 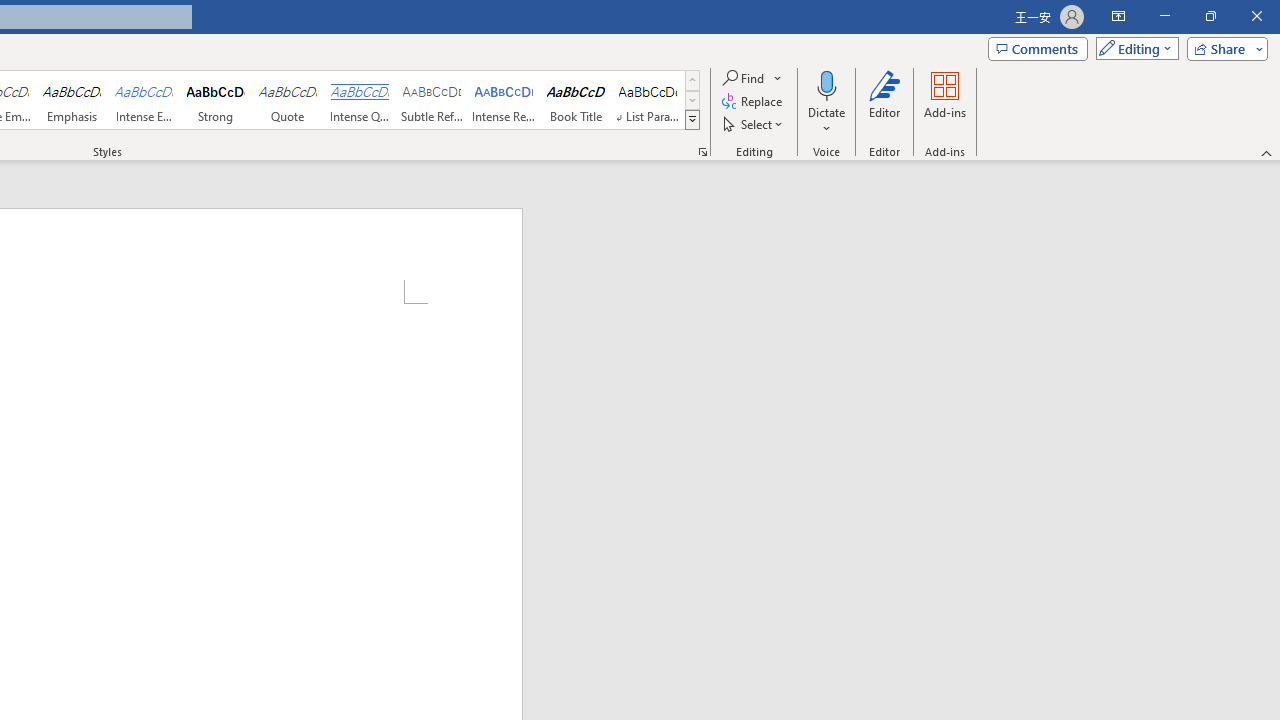 What do you see at coordinates (692, 119) in the screenshot?
I see `Class: NetUIImage` at bounding box center [692, 119].